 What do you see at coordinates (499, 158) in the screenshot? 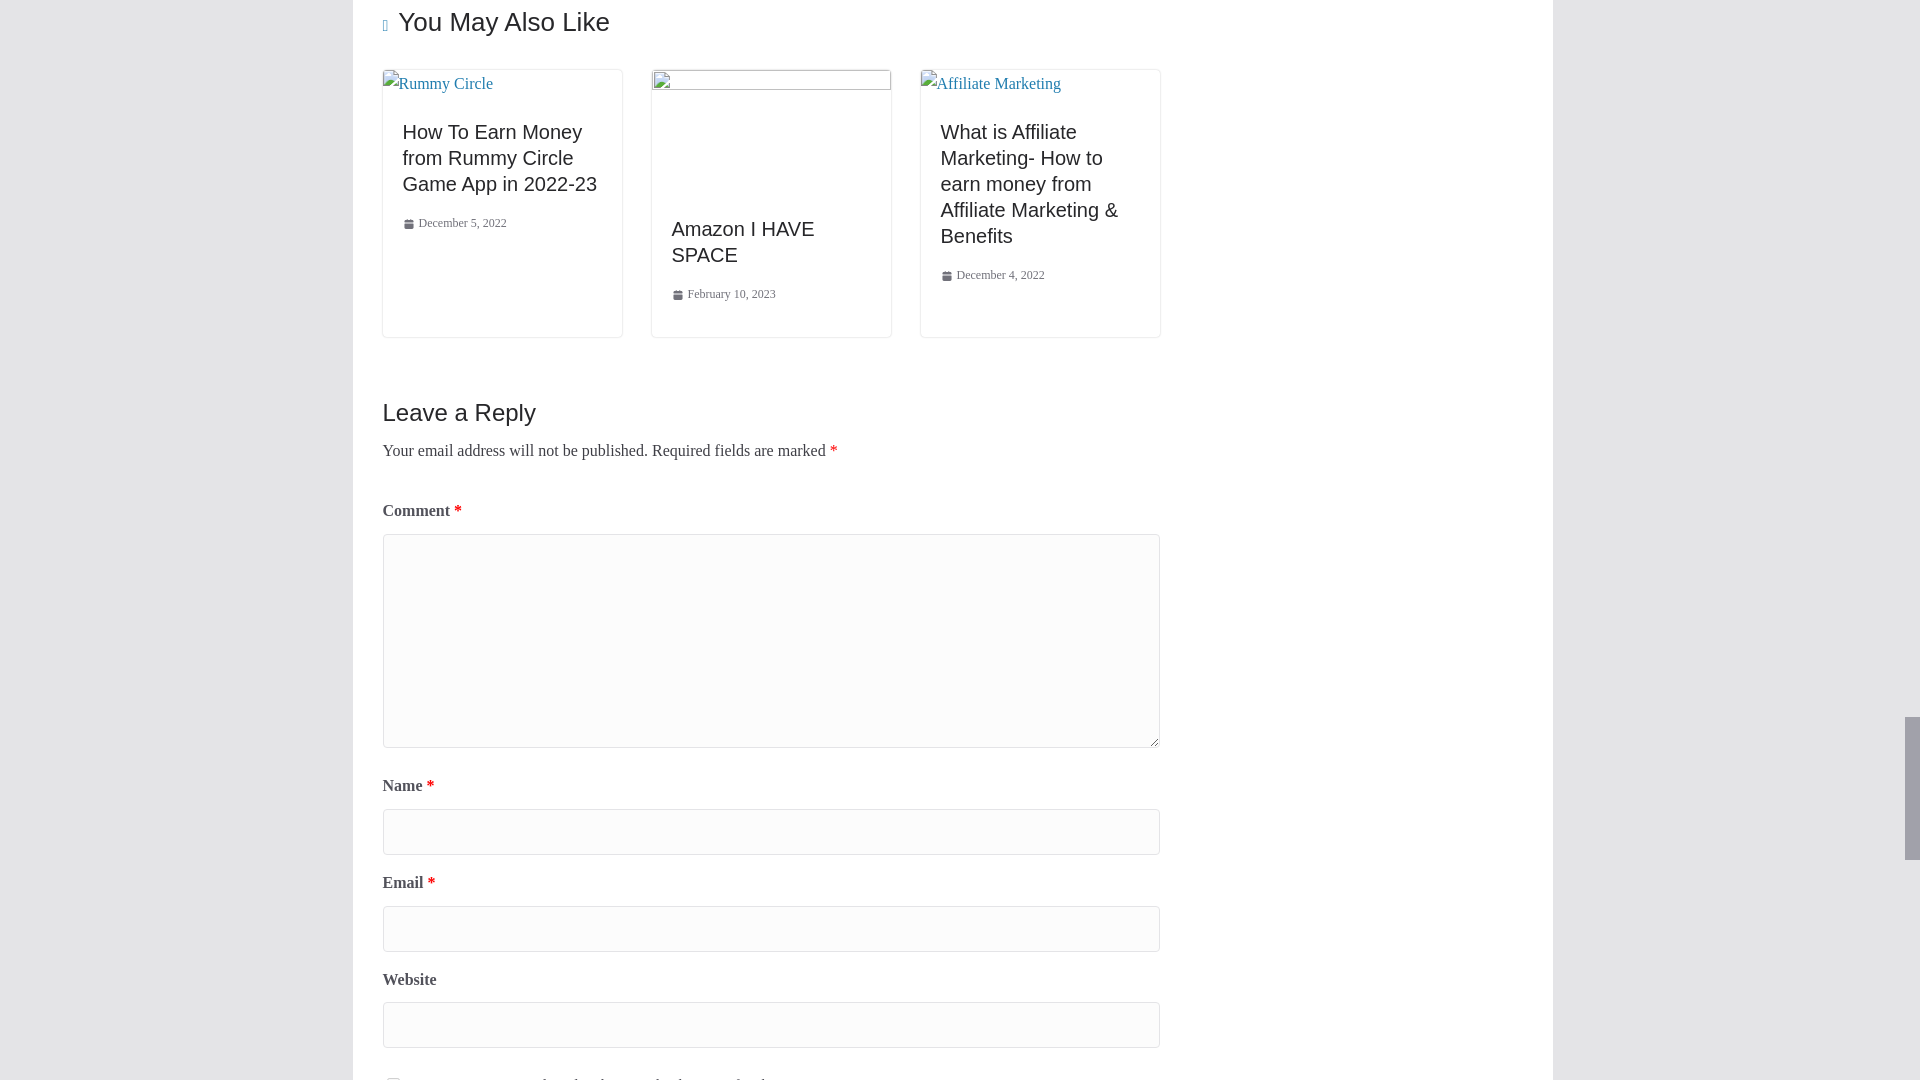
I see `How To Earn Money from Rummy Circle Game App in 2022-23` at bounding box center [499, 158].